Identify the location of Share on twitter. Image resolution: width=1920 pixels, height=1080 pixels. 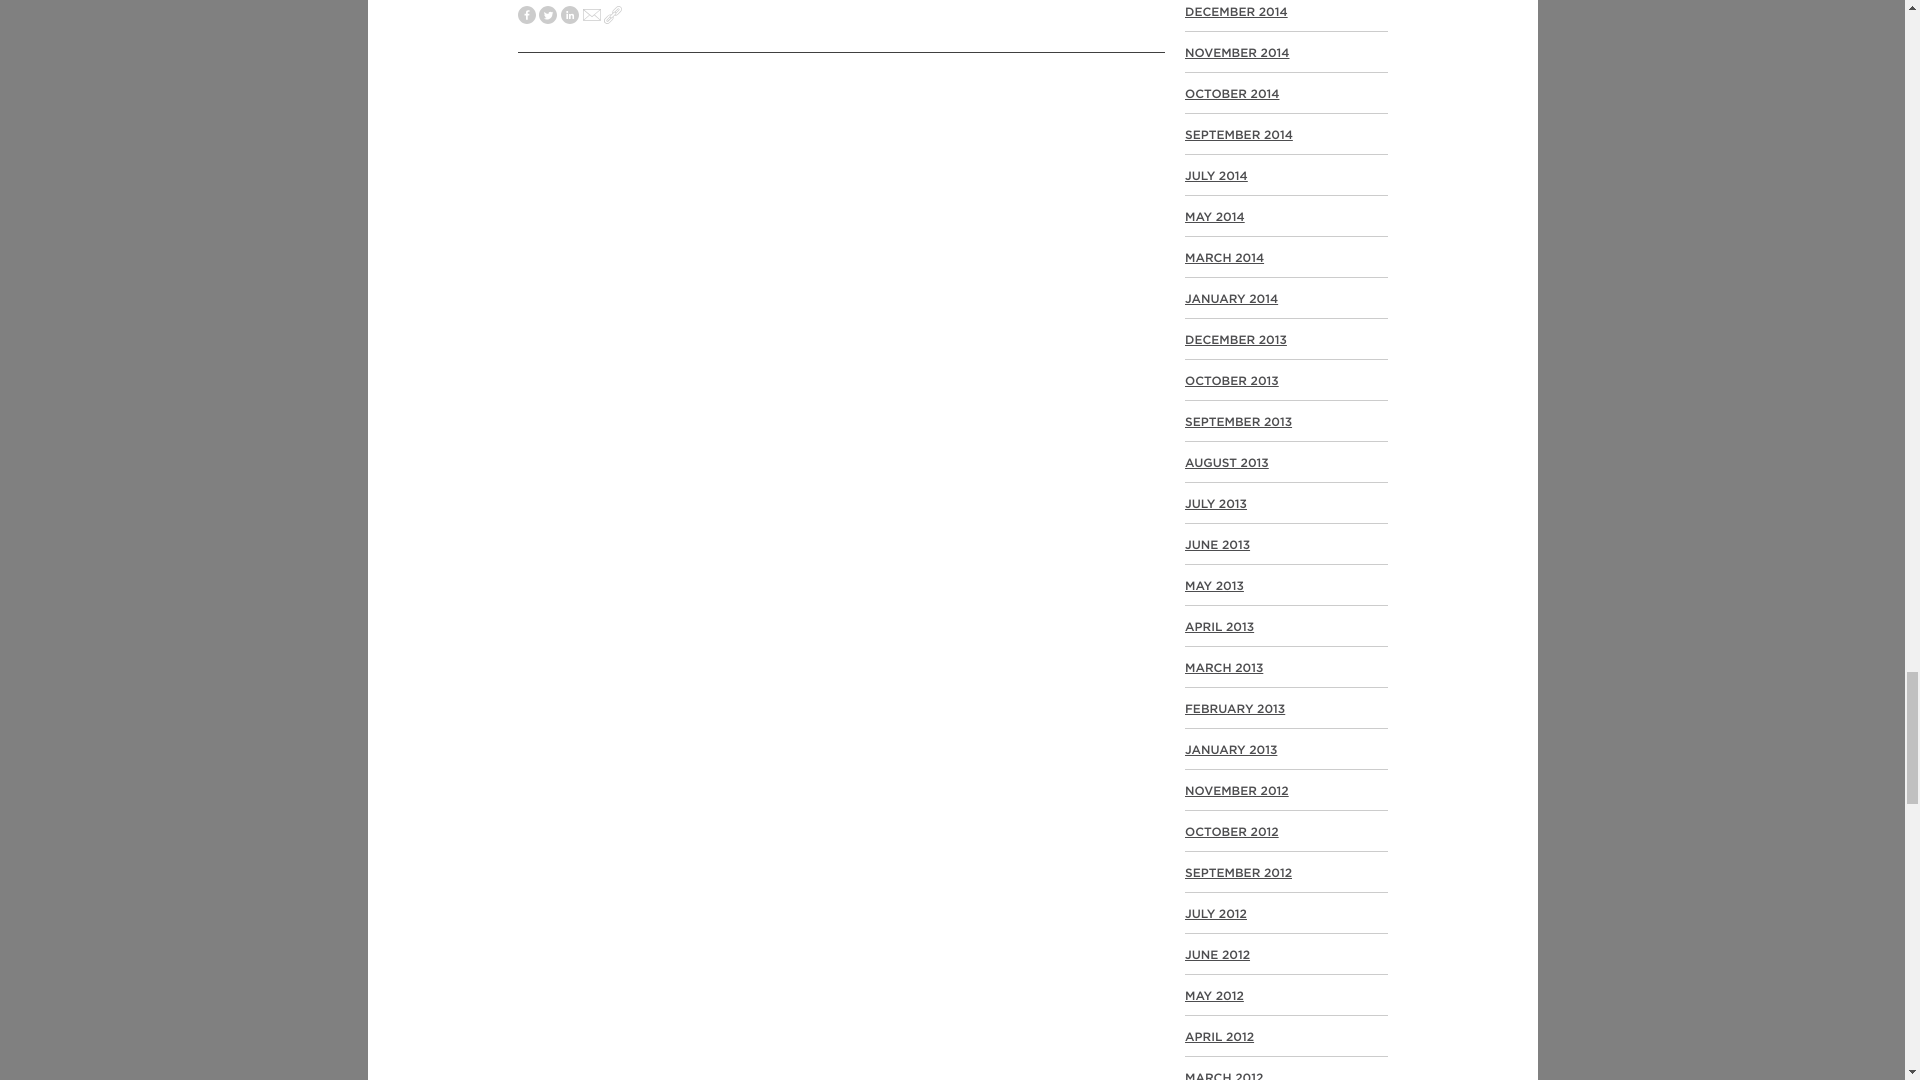
(548, 16).